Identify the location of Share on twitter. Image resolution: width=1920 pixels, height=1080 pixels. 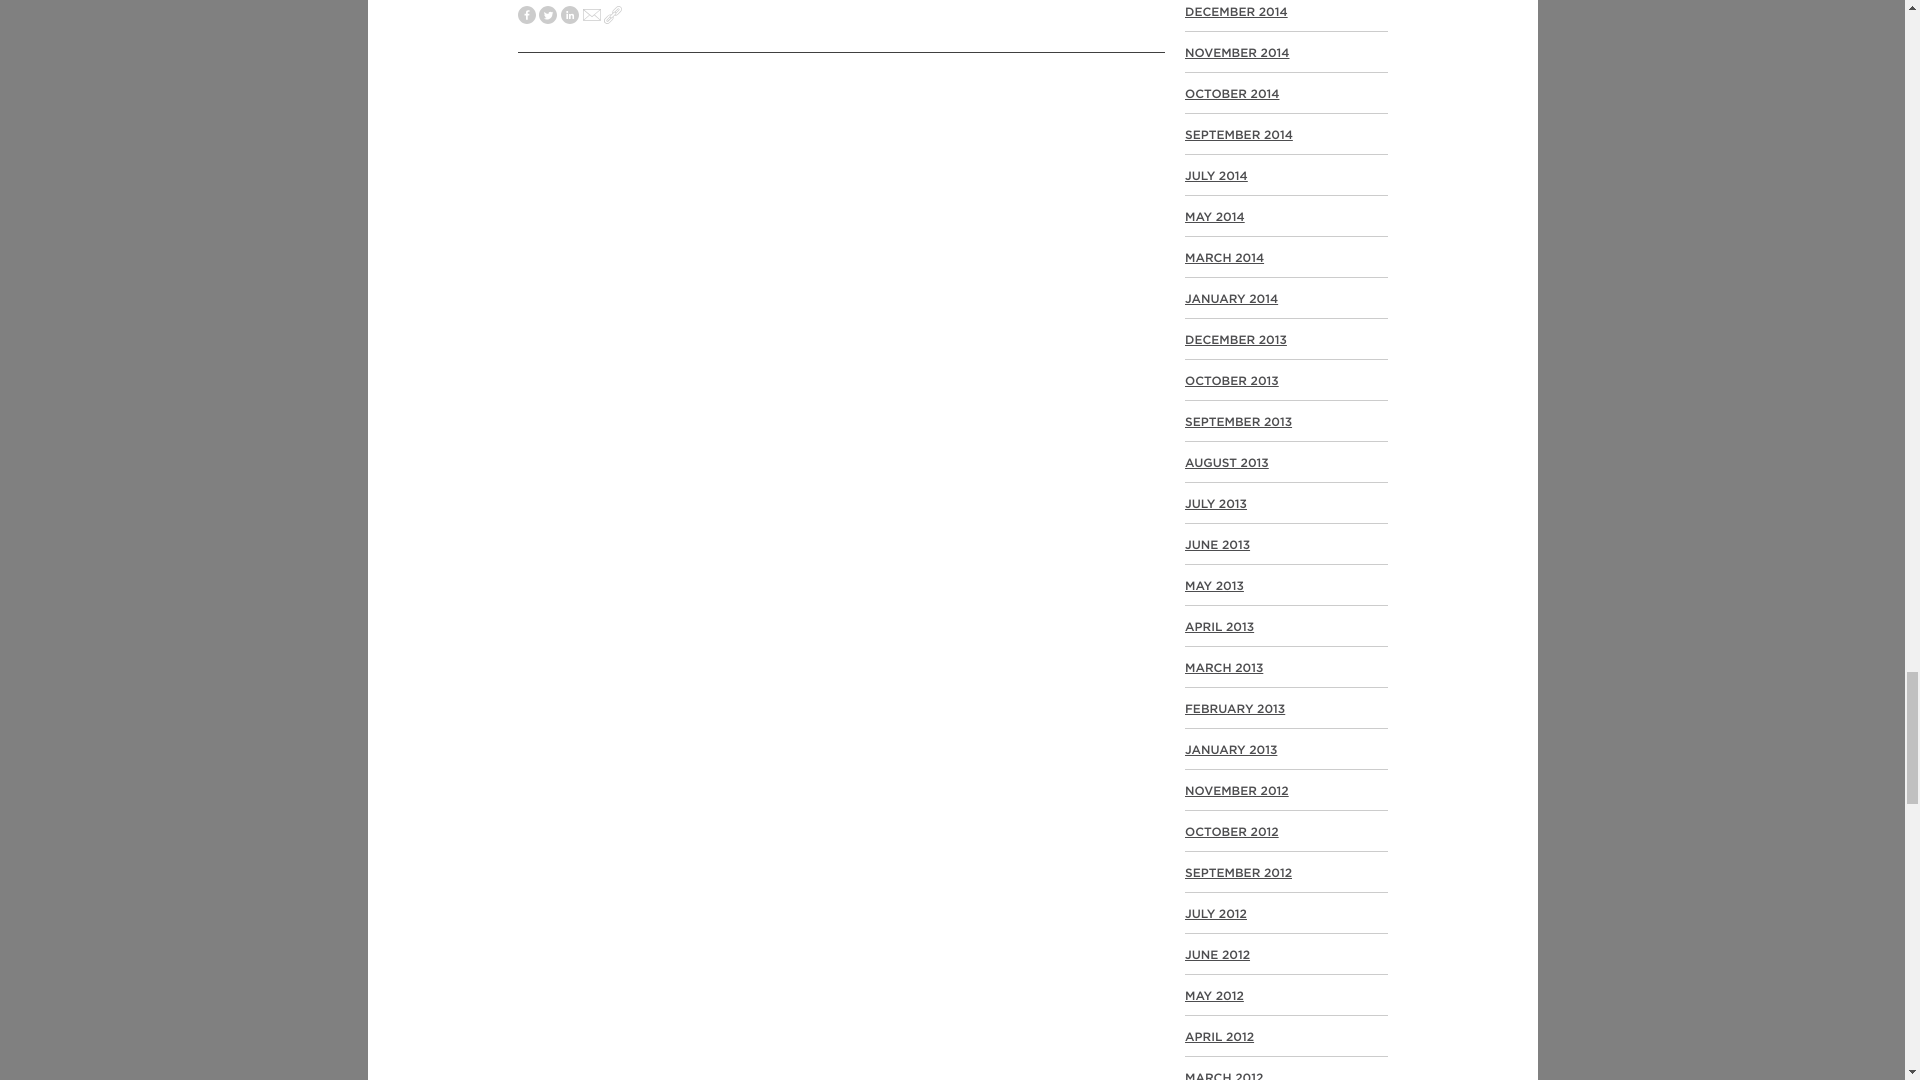
(548, 16).